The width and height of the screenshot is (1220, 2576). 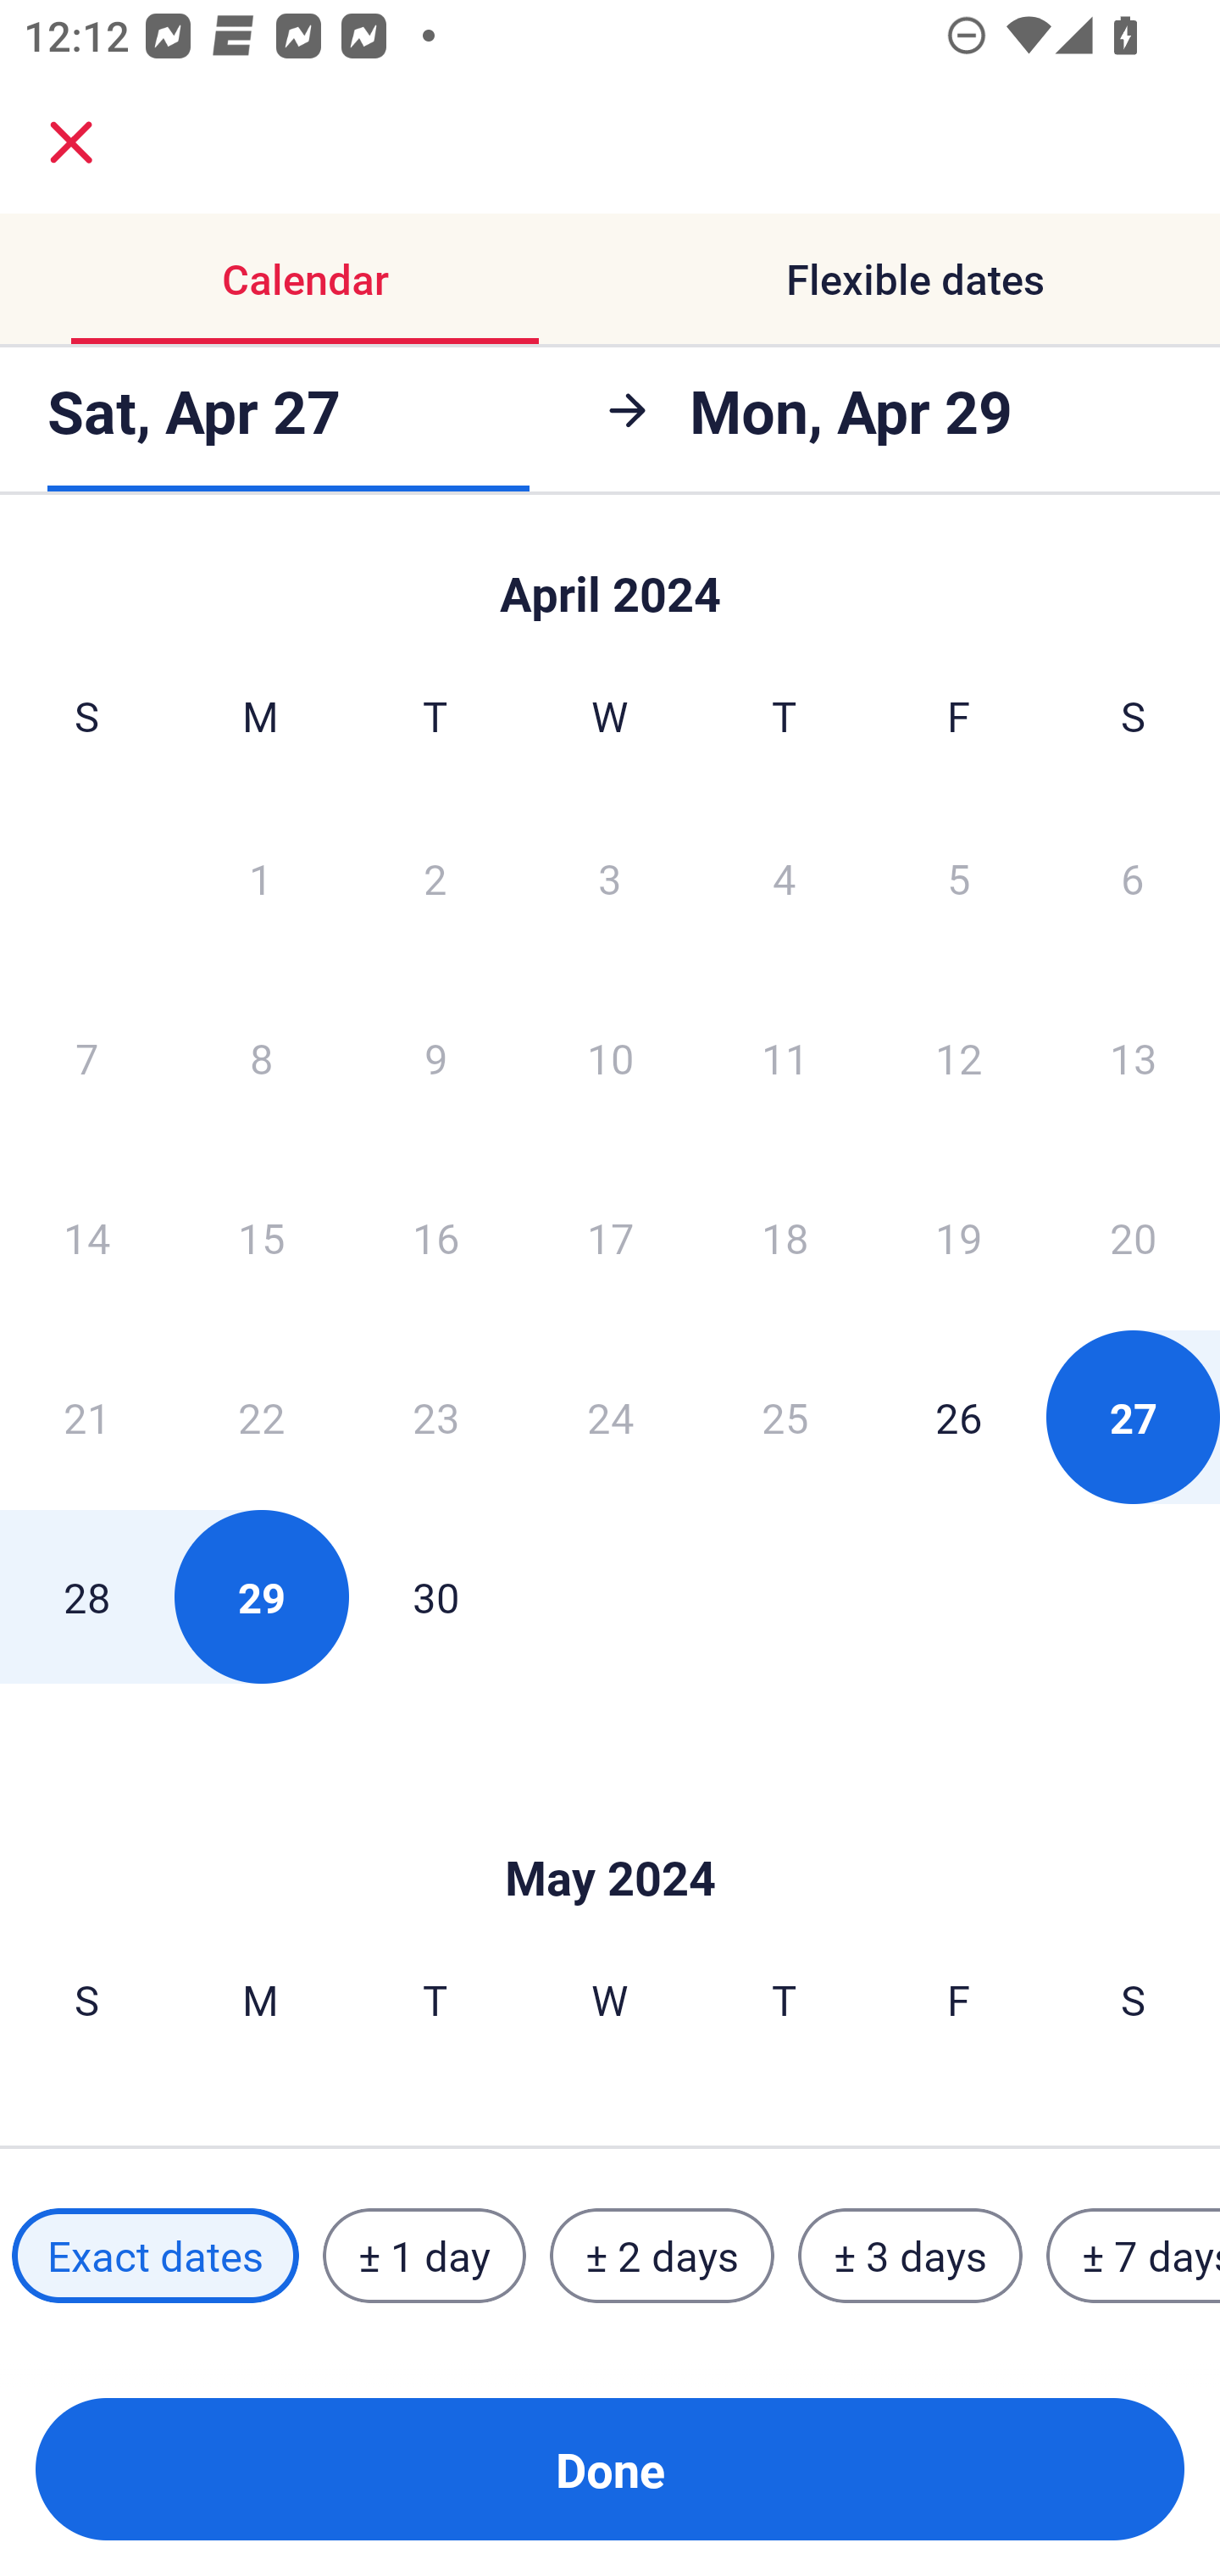 I want to click on 15 Monday, April 15, 2024, so click(x=261, y=1237).